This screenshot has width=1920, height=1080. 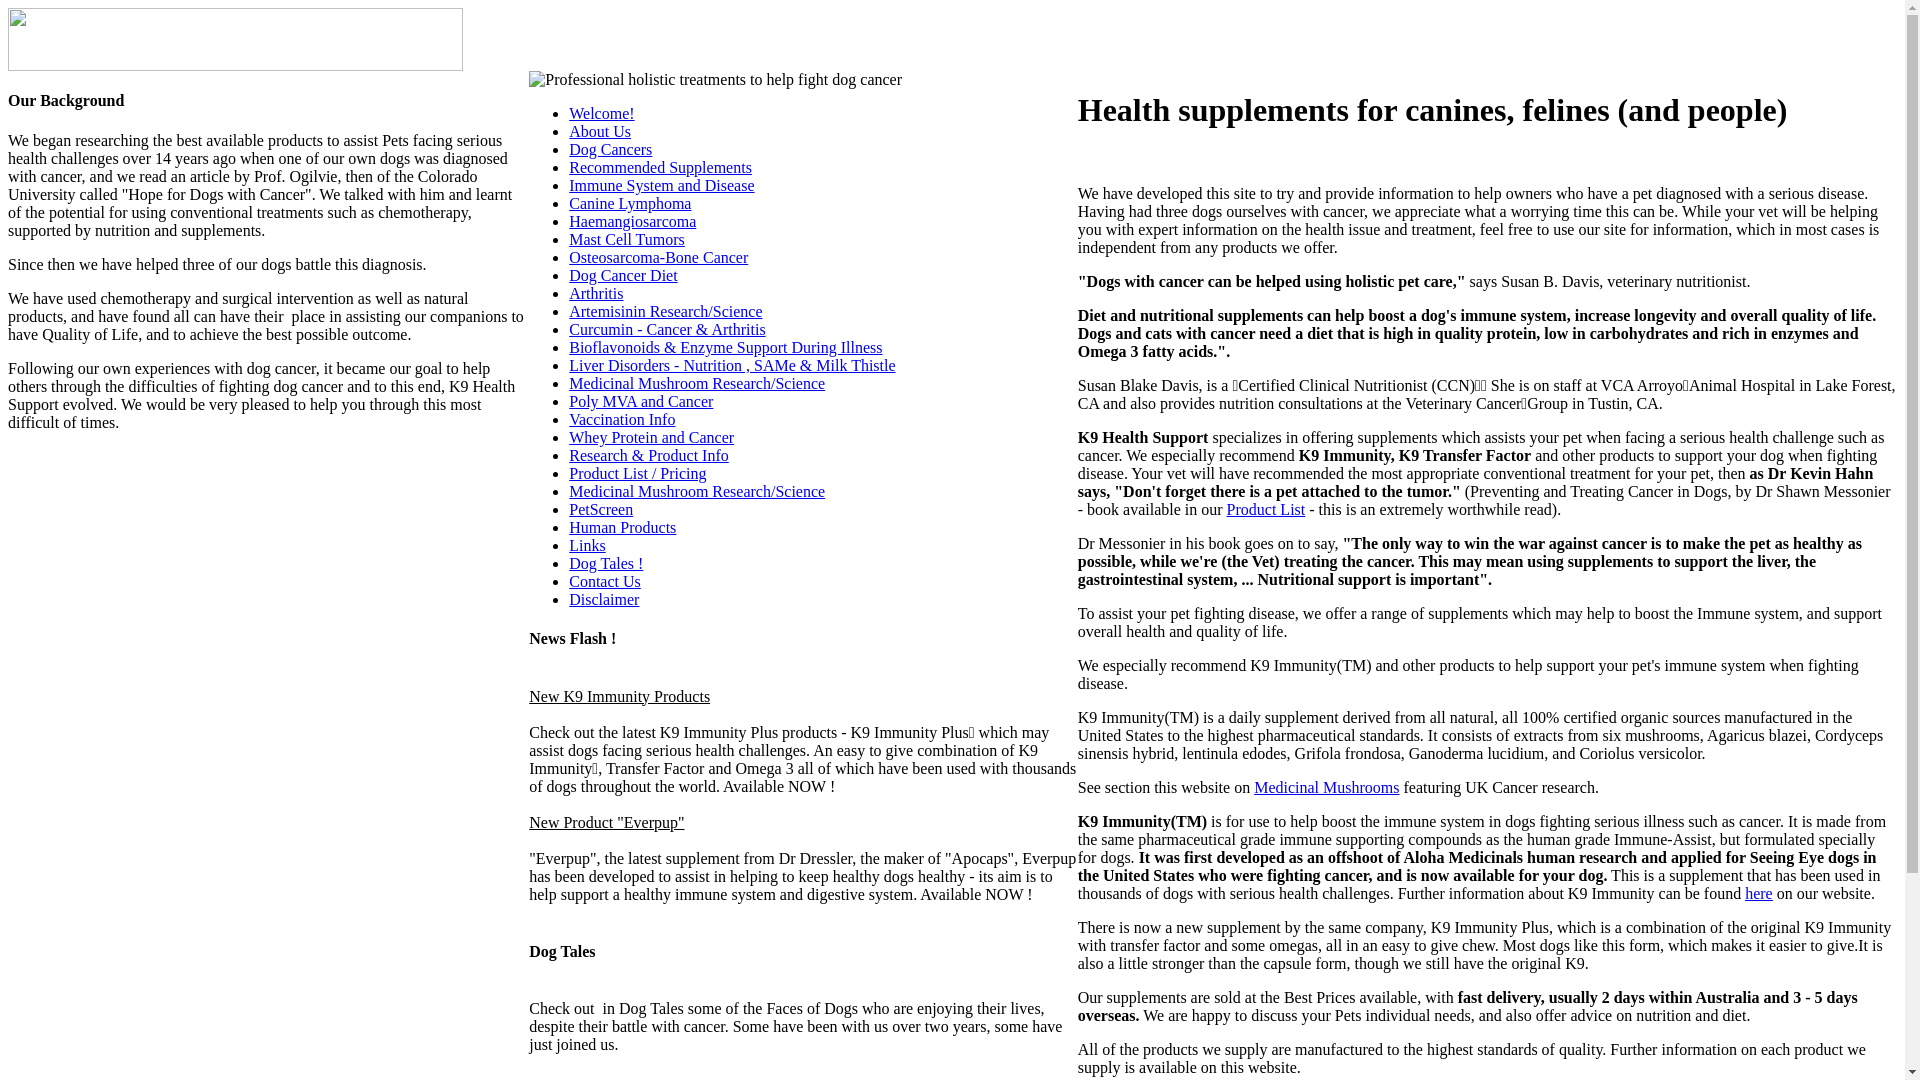 I want to click on Links, so click(x=587, y=546).